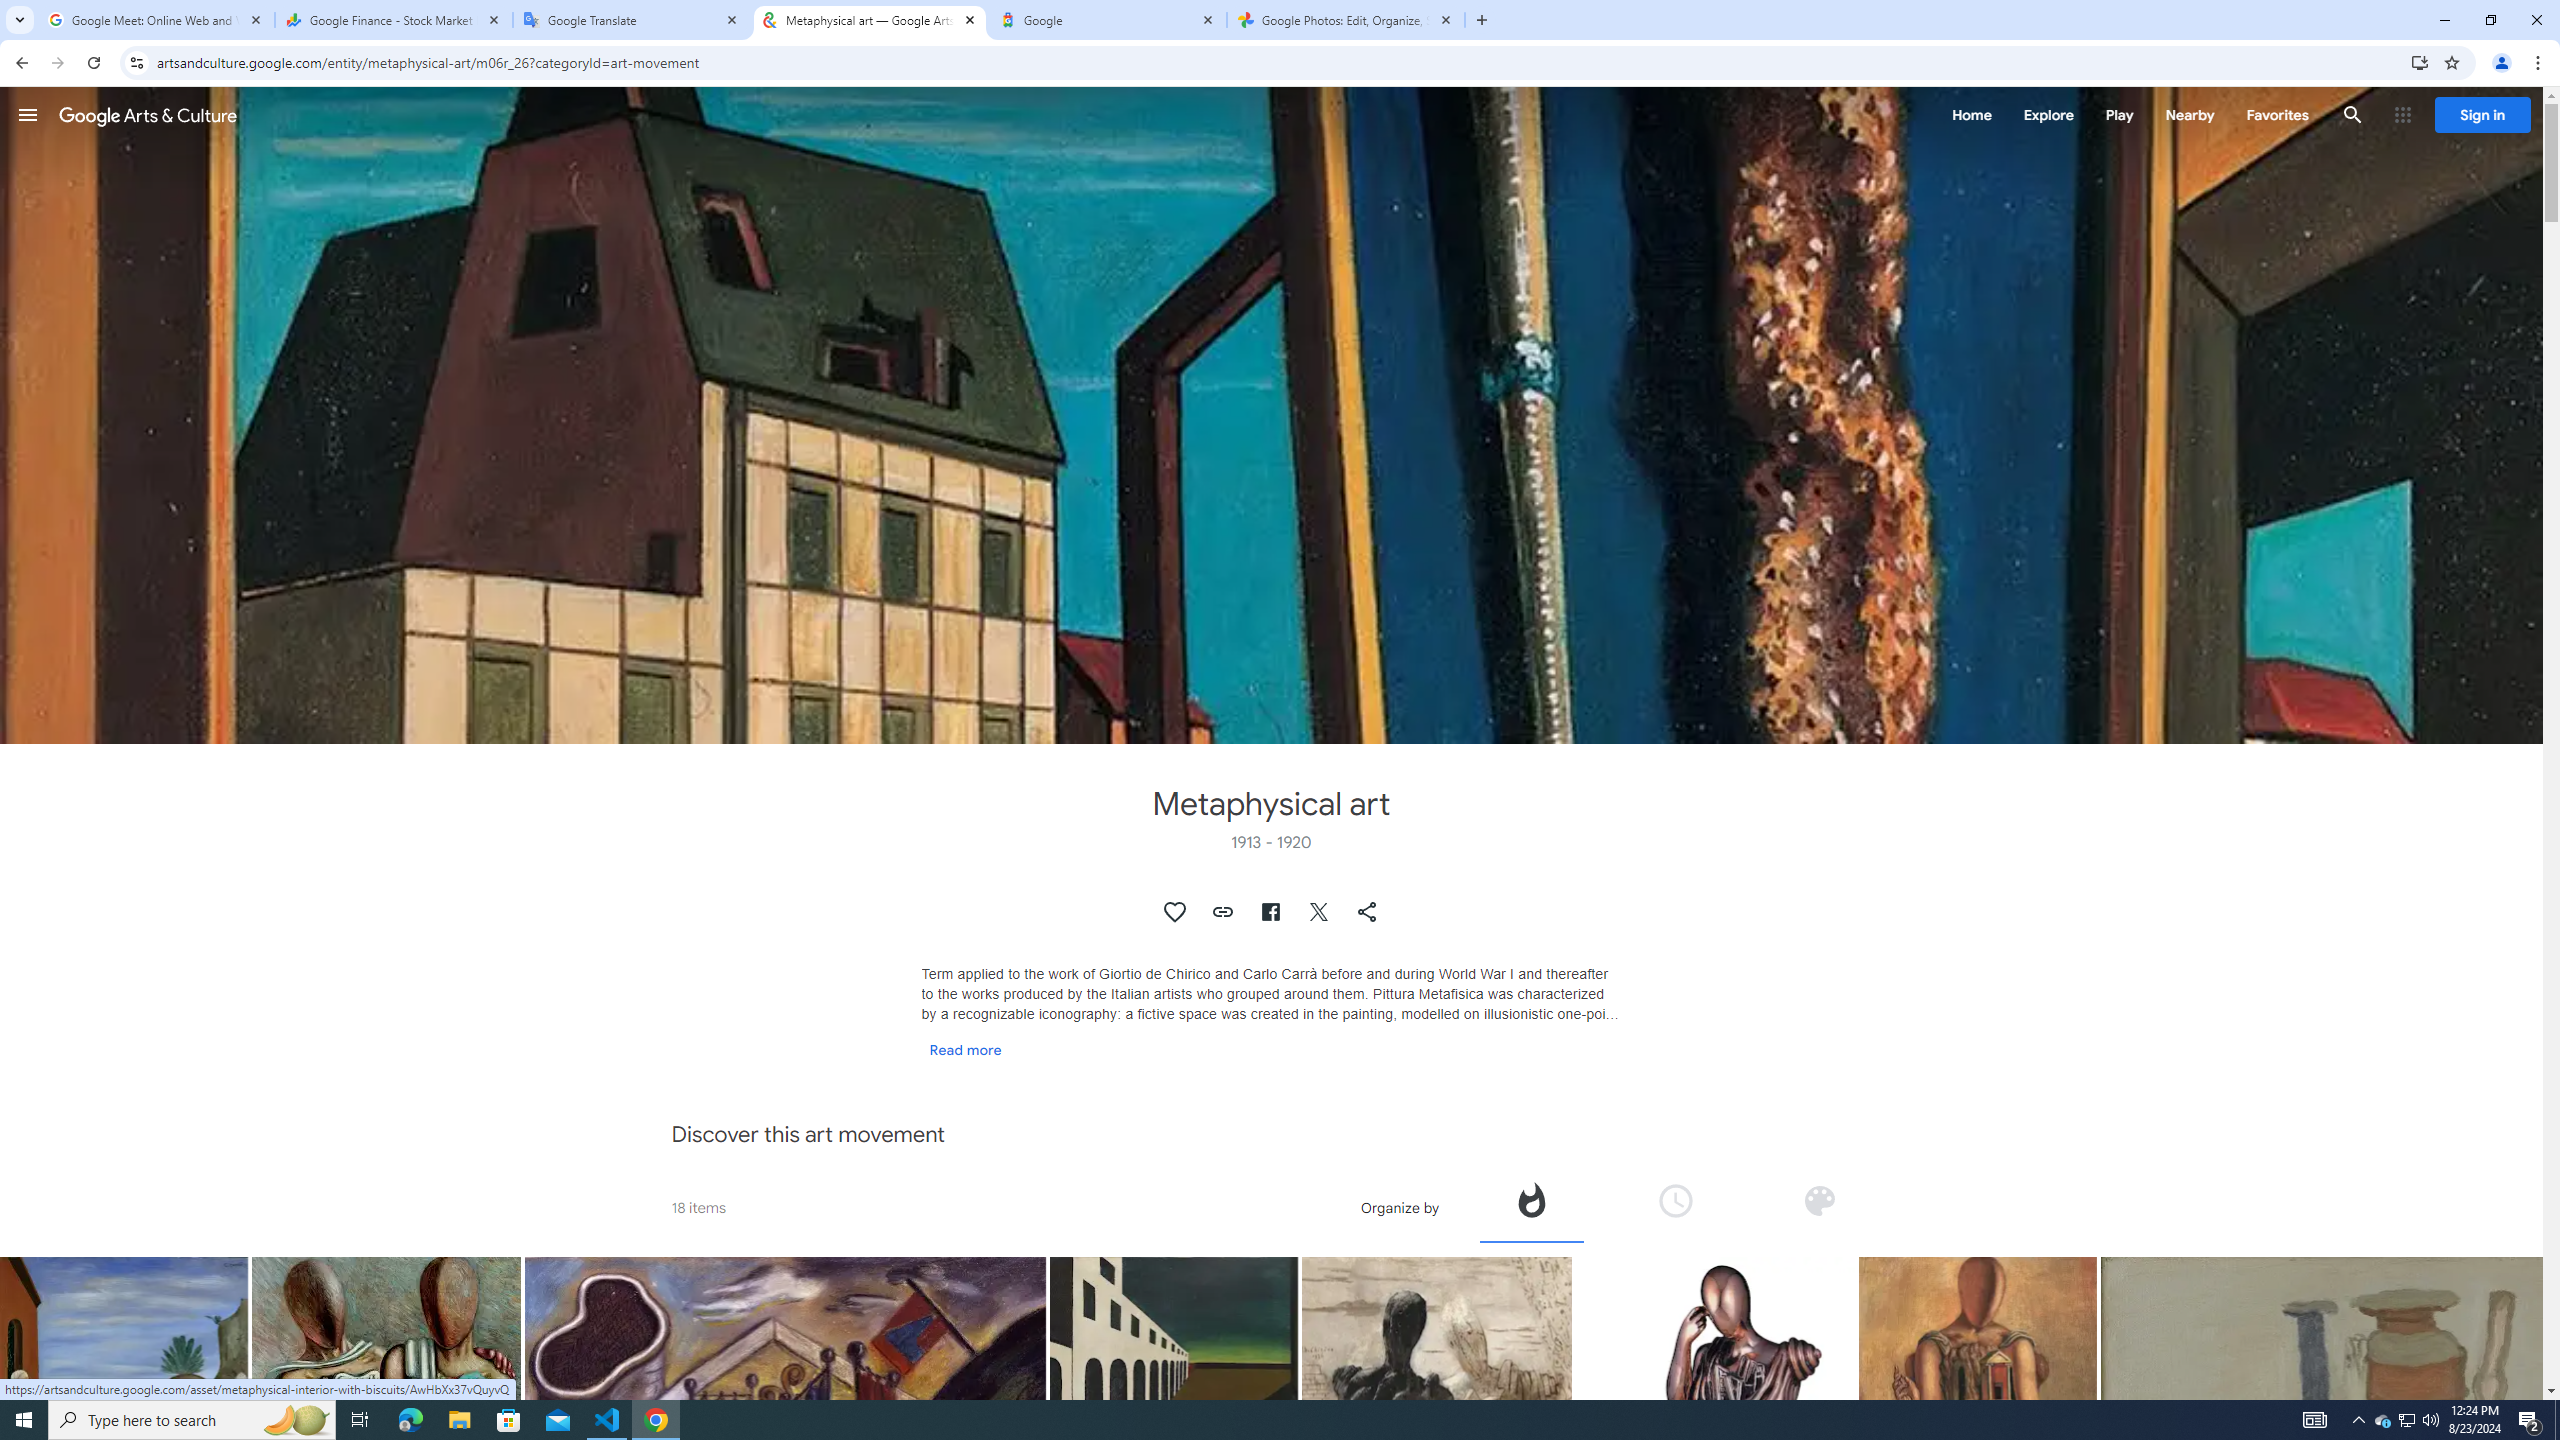  What do you see at coordinates (386, 1435) in the screenshot?
I see `The Archaeologists` at bounding box center [386, 1435].